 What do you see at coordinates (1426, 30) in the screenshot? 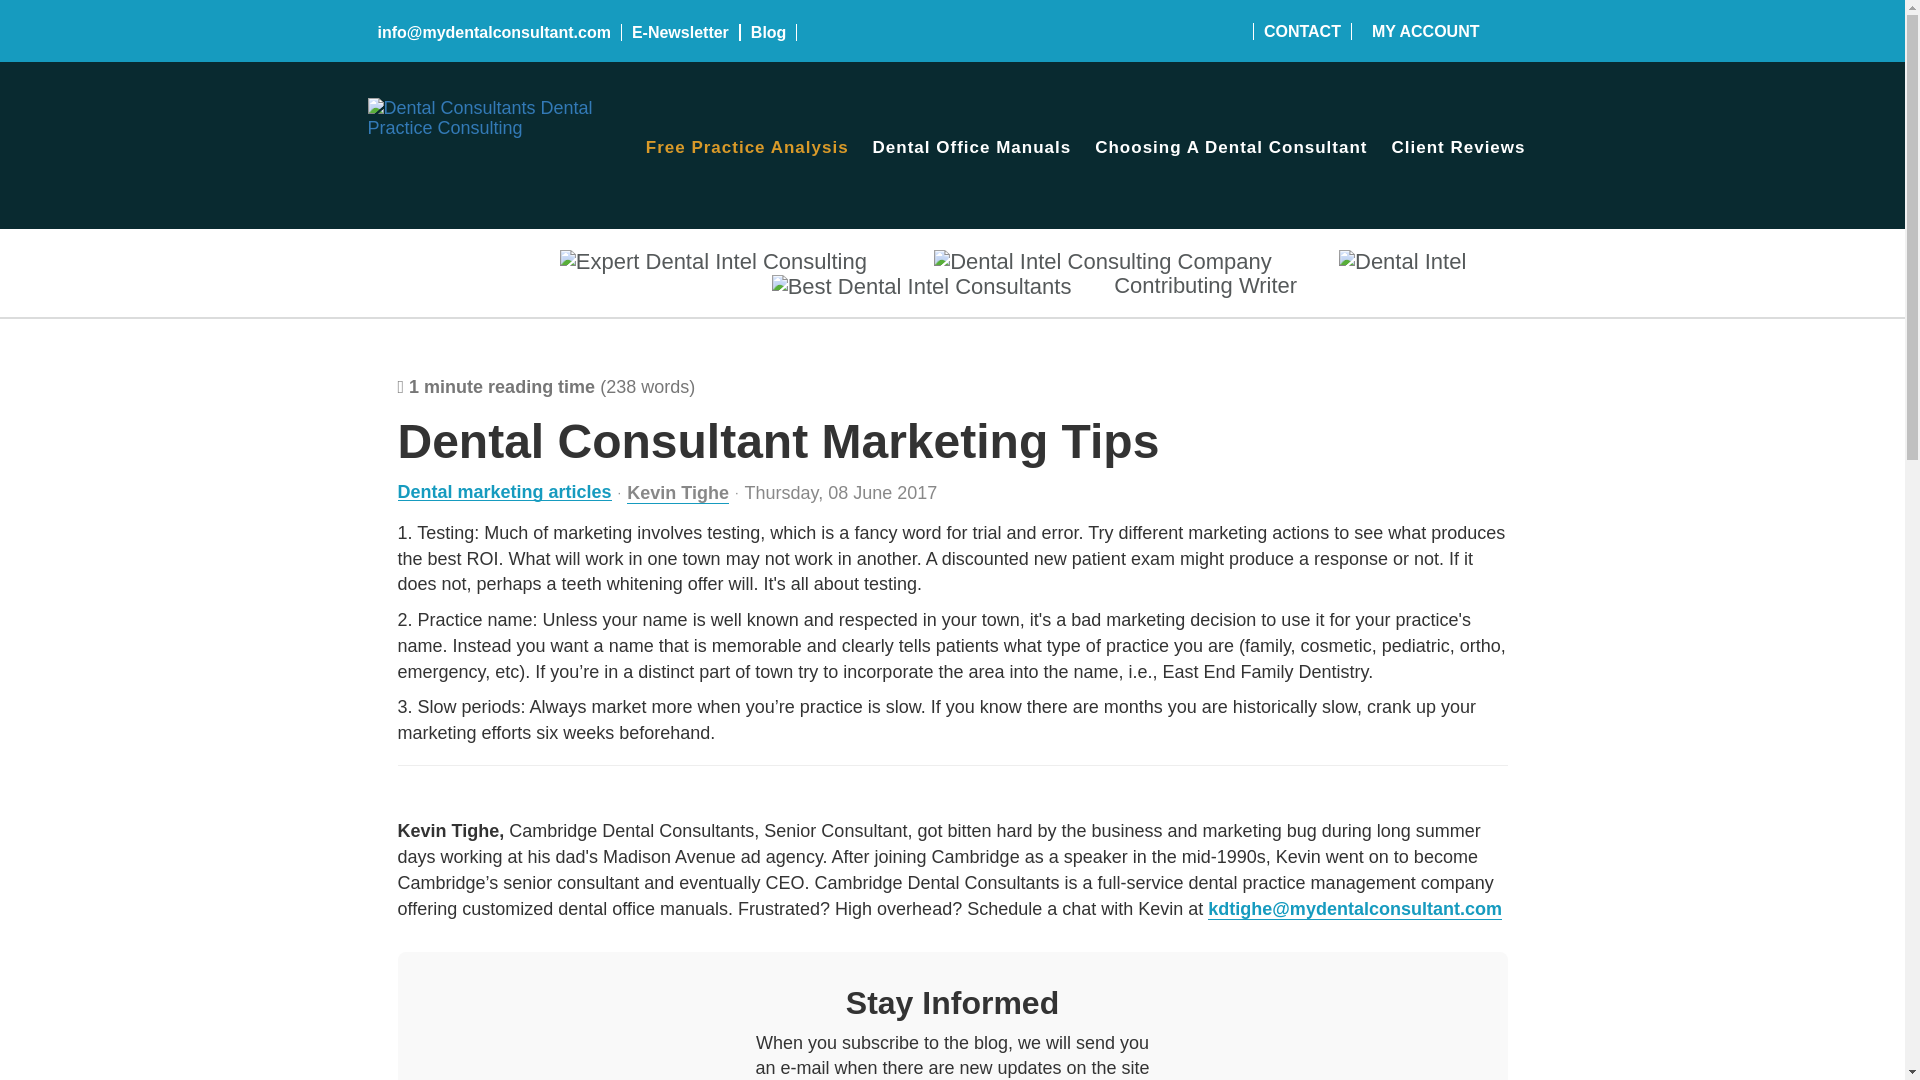
I see `MY ACCOUNT` at bounding box center [1426, 30].